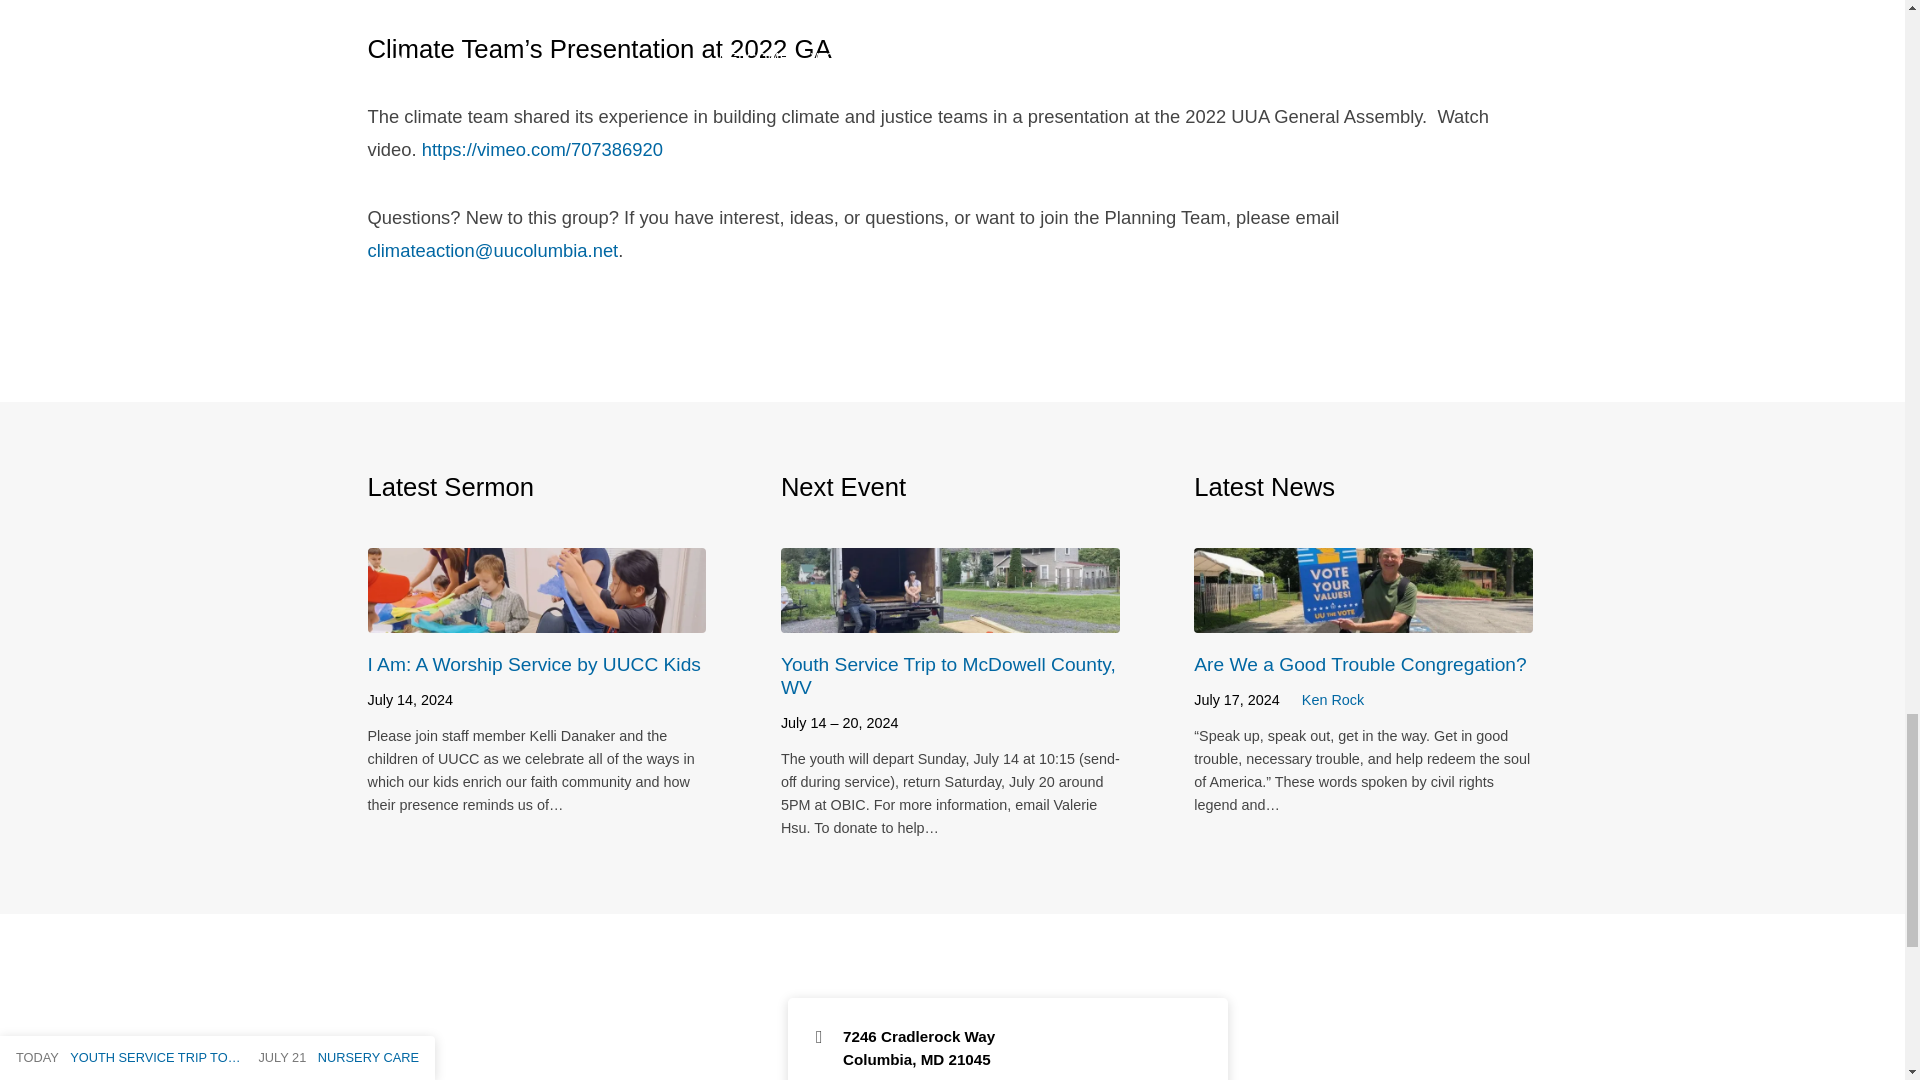 This screenshot has height=1080, width=1920. I want to click on Are We a Good Trouble Congregation?, so click(1360, 664).